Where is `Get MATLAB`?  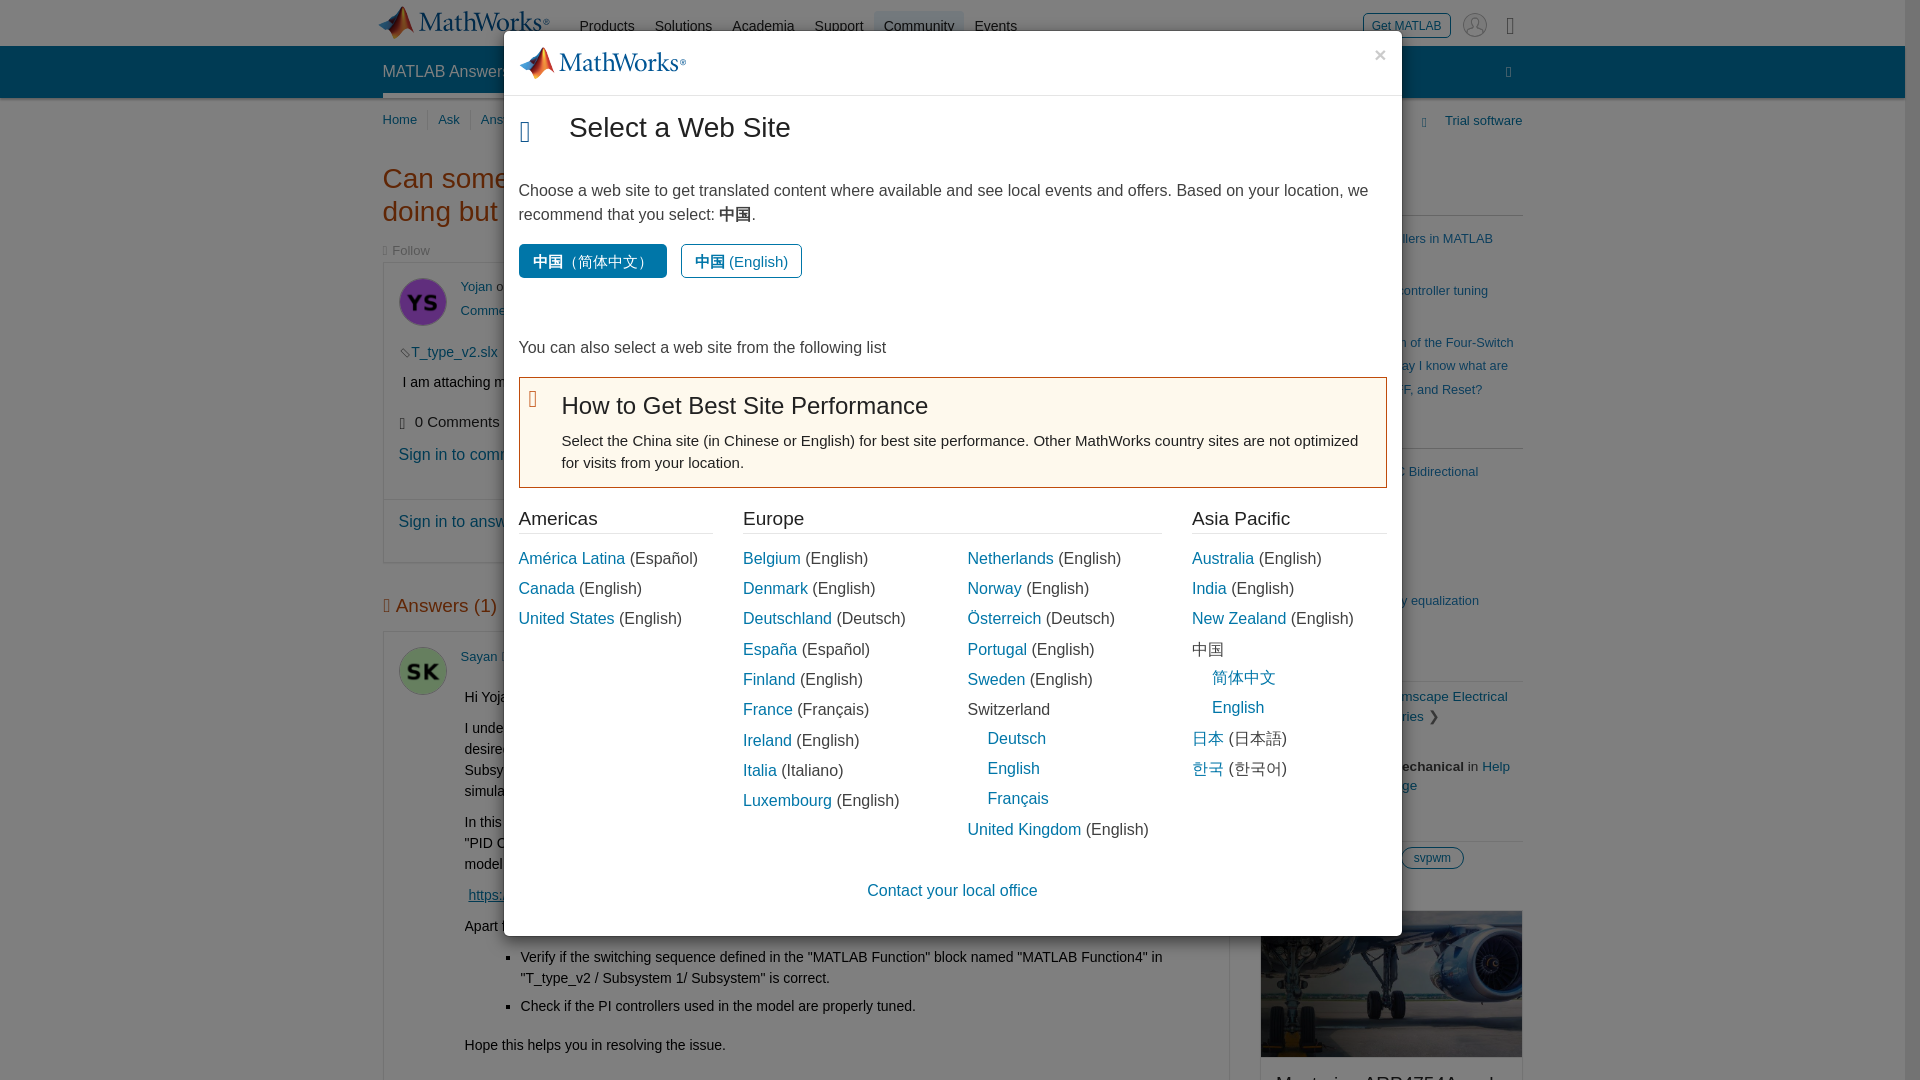
Get MATLAB is located at coordinates (1407, 24).